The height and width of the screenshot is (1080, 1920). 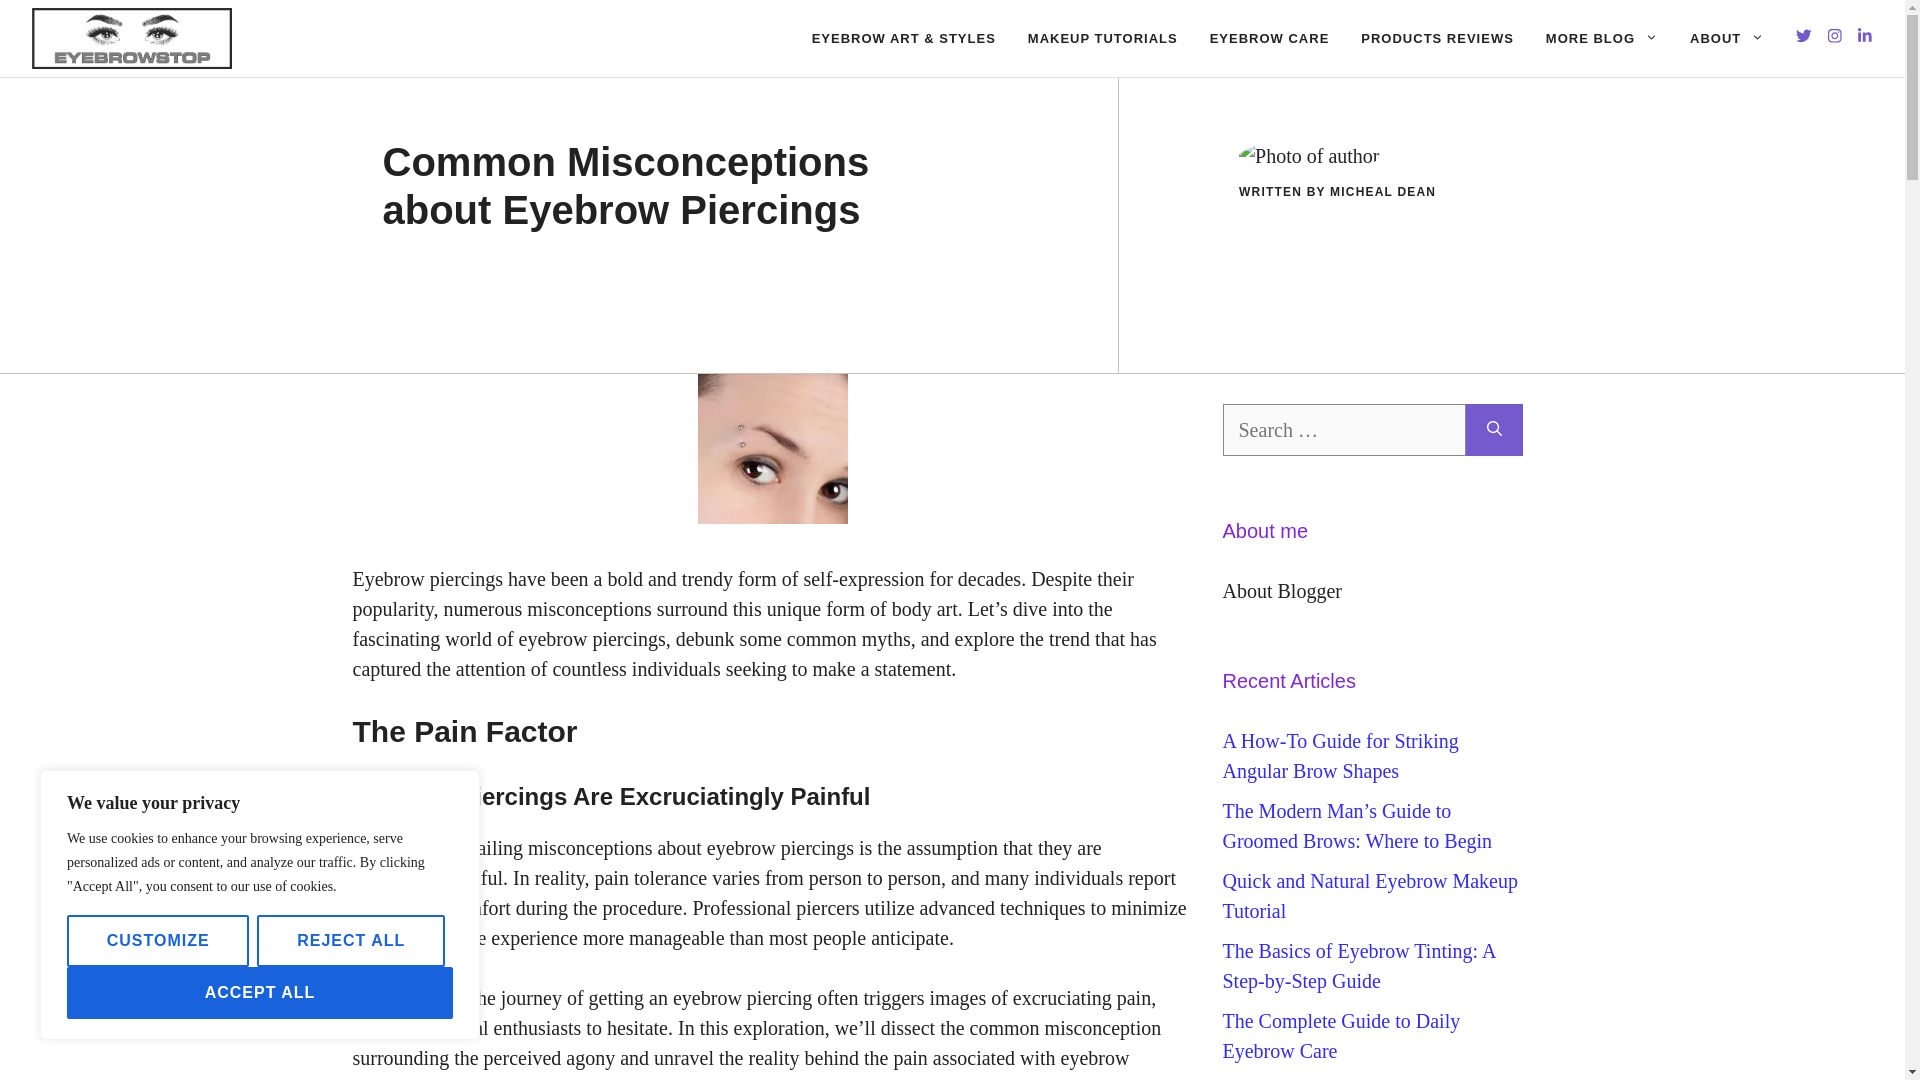 I want to click on REJECT ALL, so click(x=351, y=940).